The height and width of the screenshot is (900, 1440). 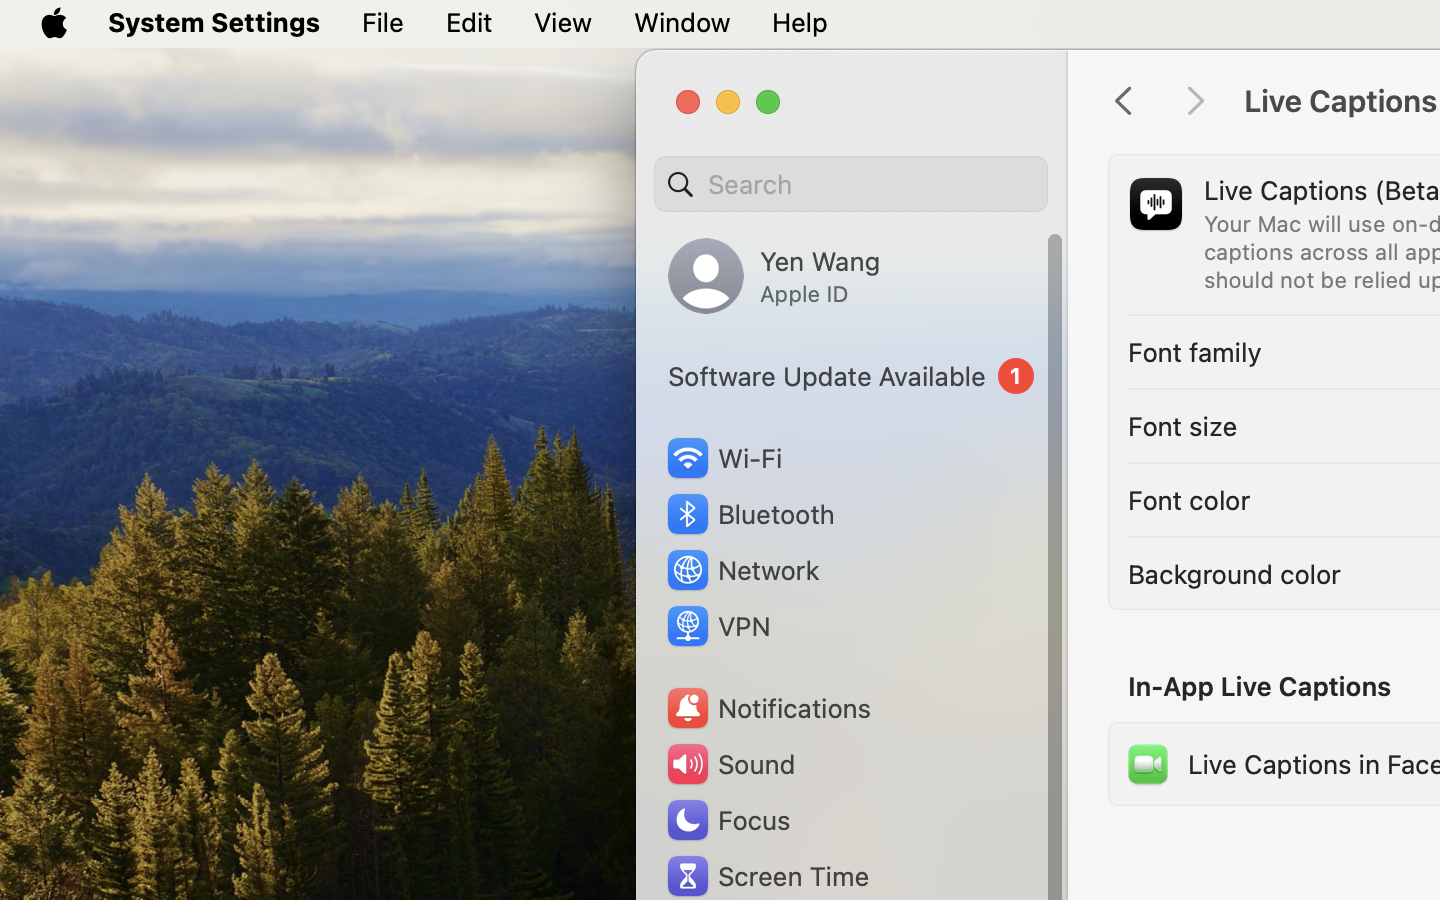 I want to click on Sound, so click(x=730, y=764).